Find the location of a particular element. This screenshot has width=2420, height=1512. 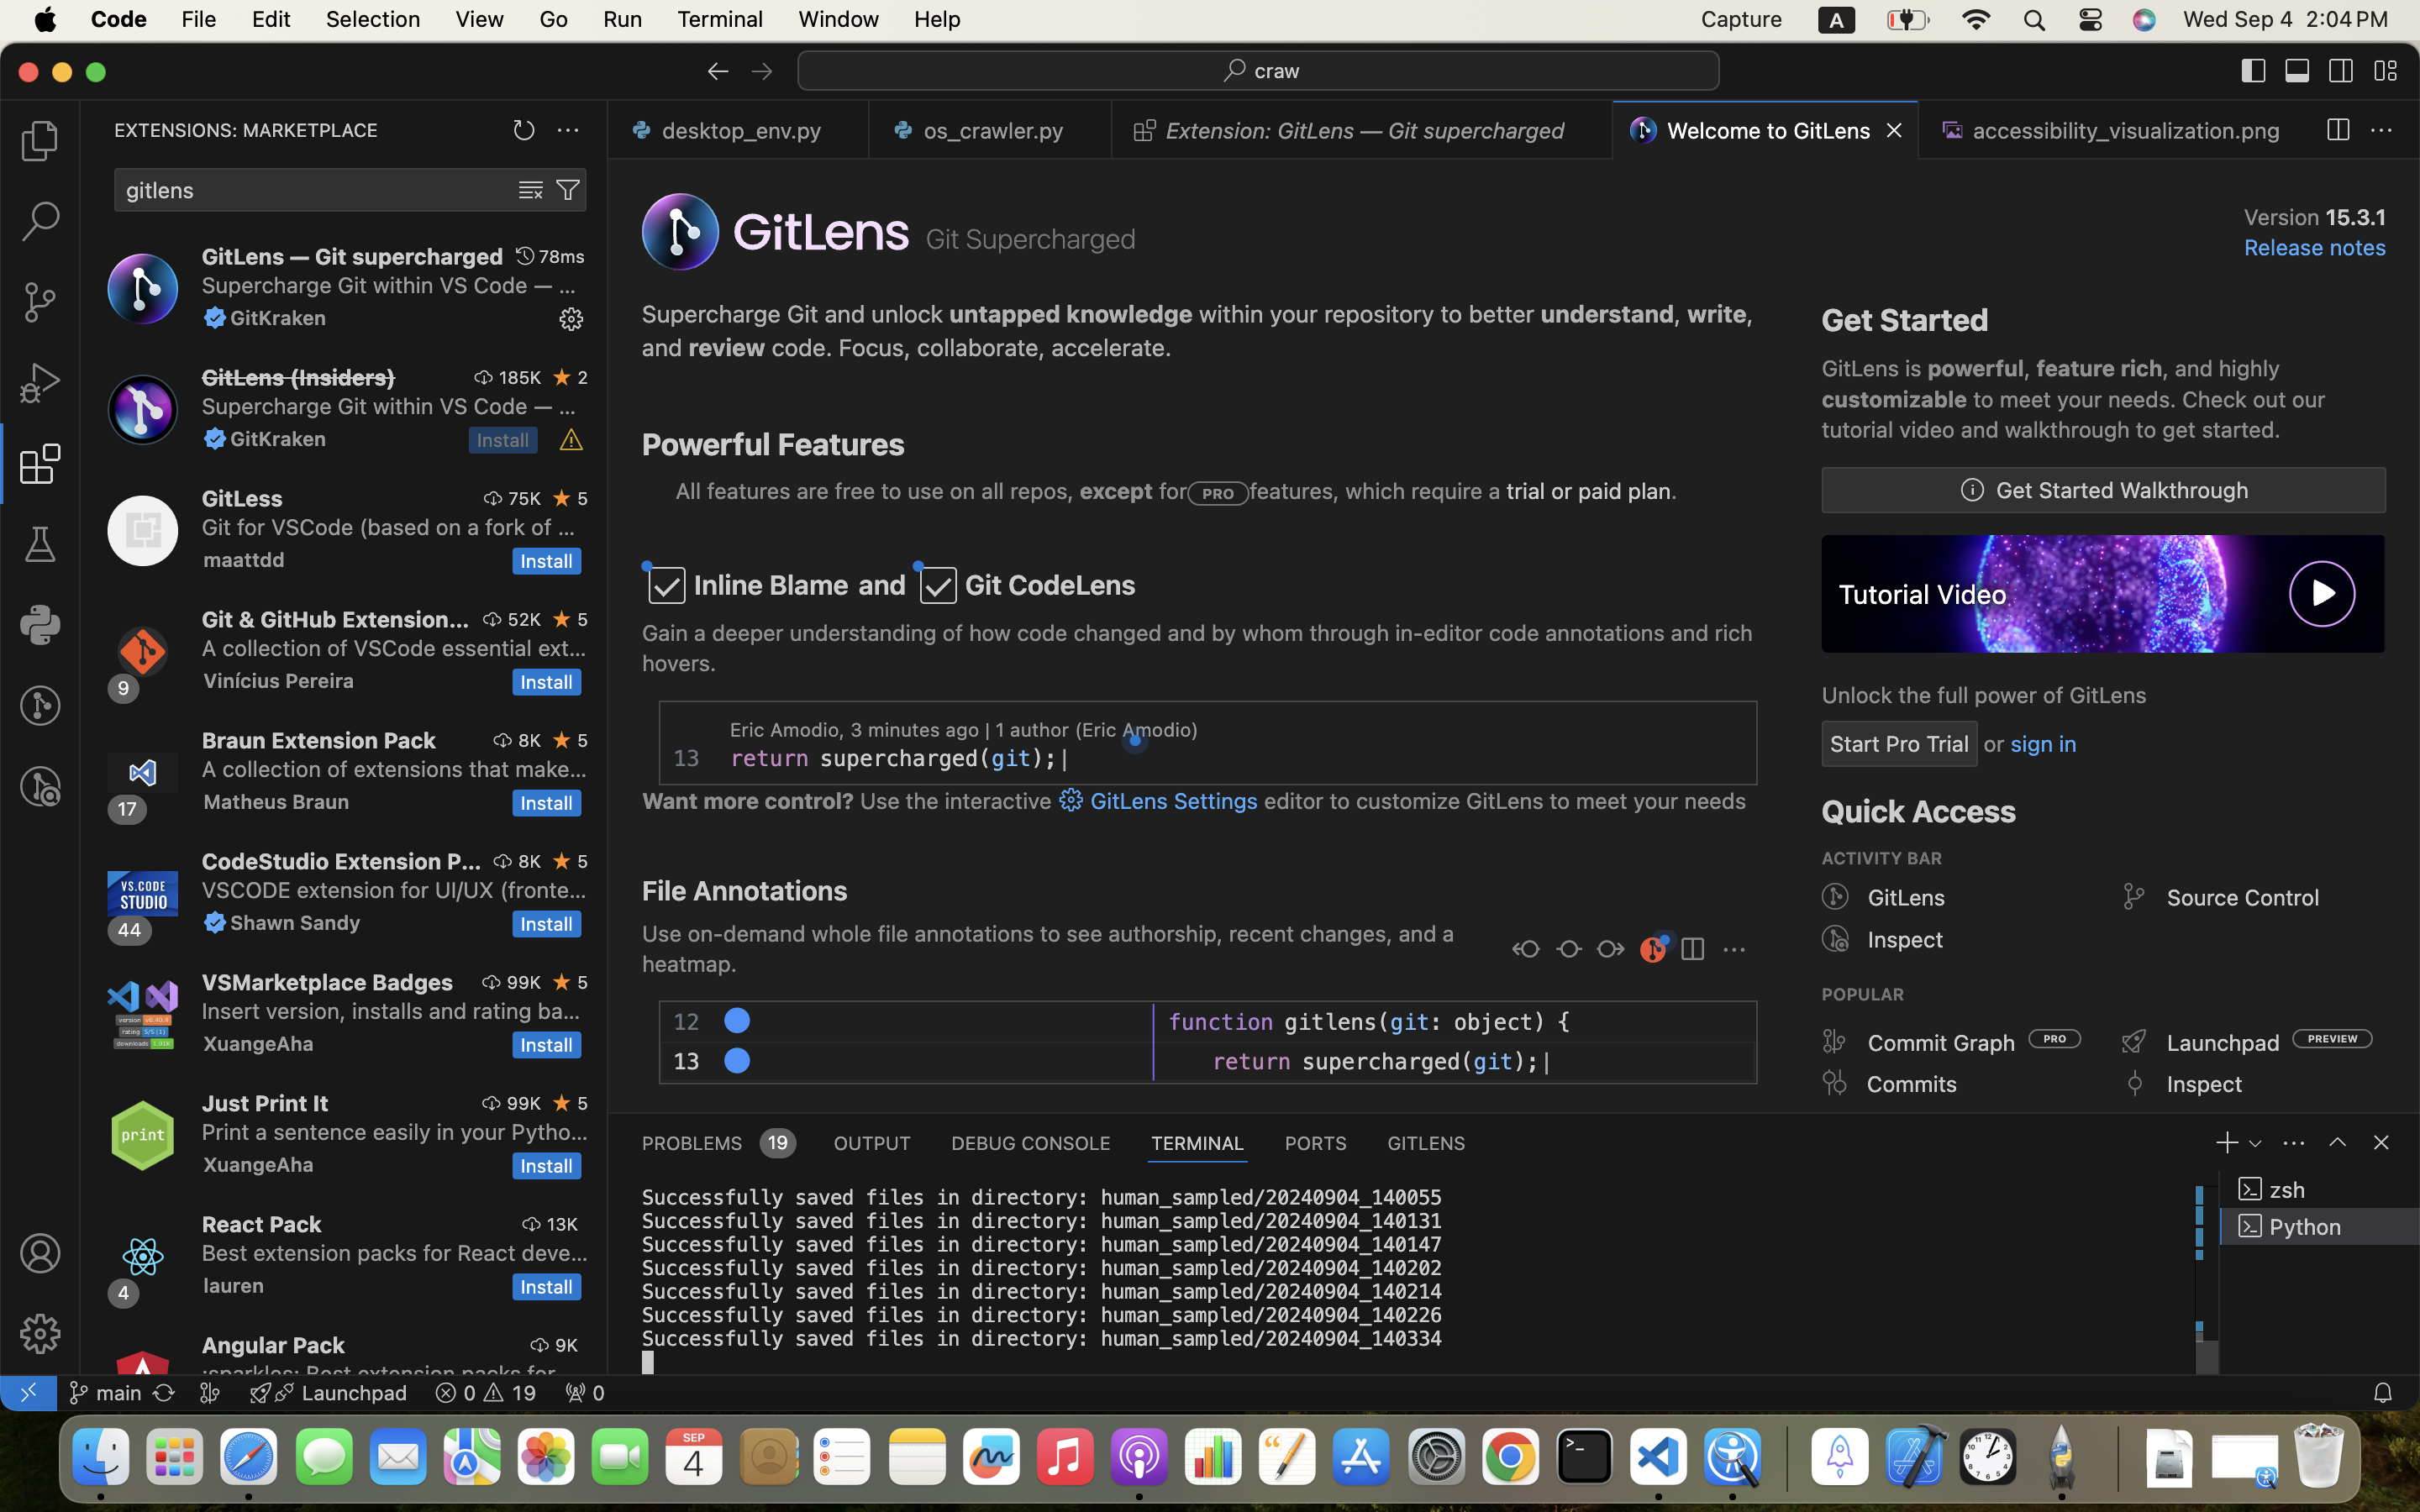

0 desktop_env.py   is located at coordinates (739, 130).